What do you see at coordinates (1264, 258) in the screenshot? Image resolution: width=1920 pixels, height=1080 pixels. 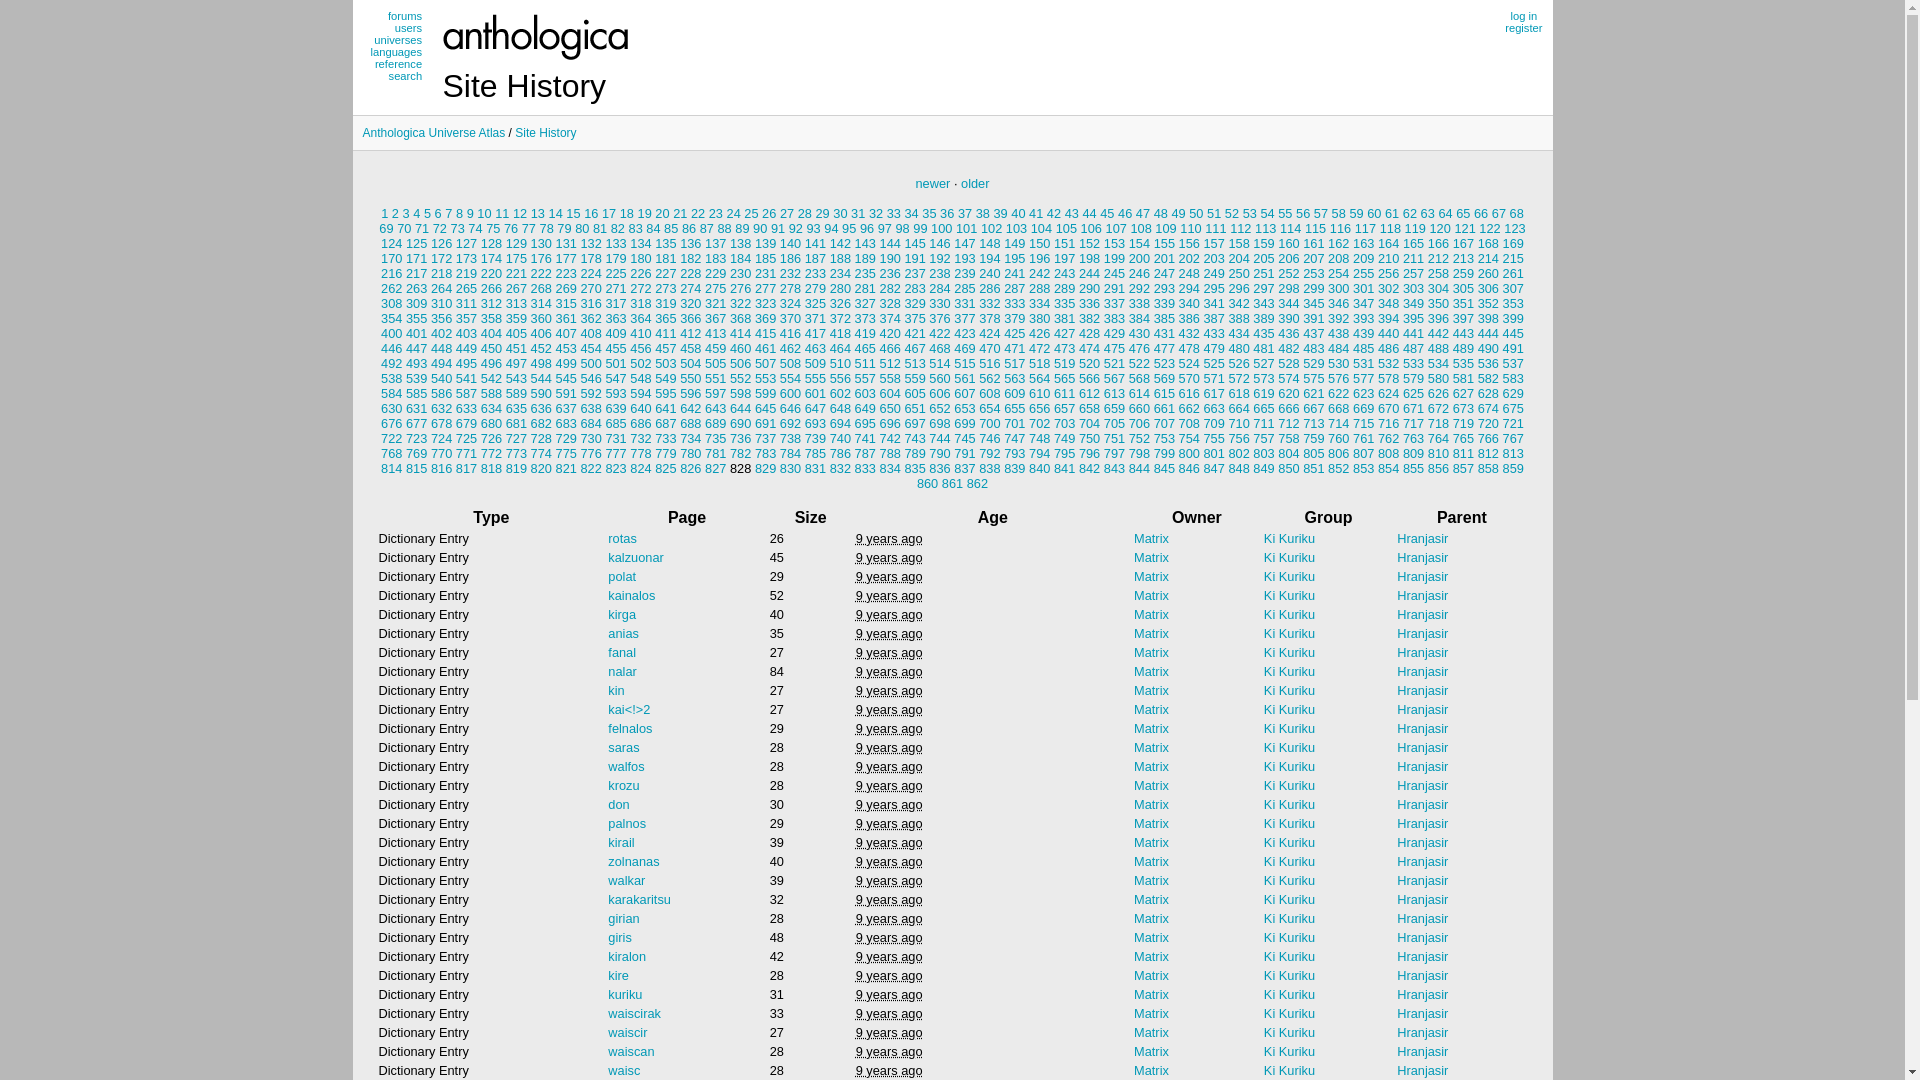 I see `205` at bounding box center [1264, 258].